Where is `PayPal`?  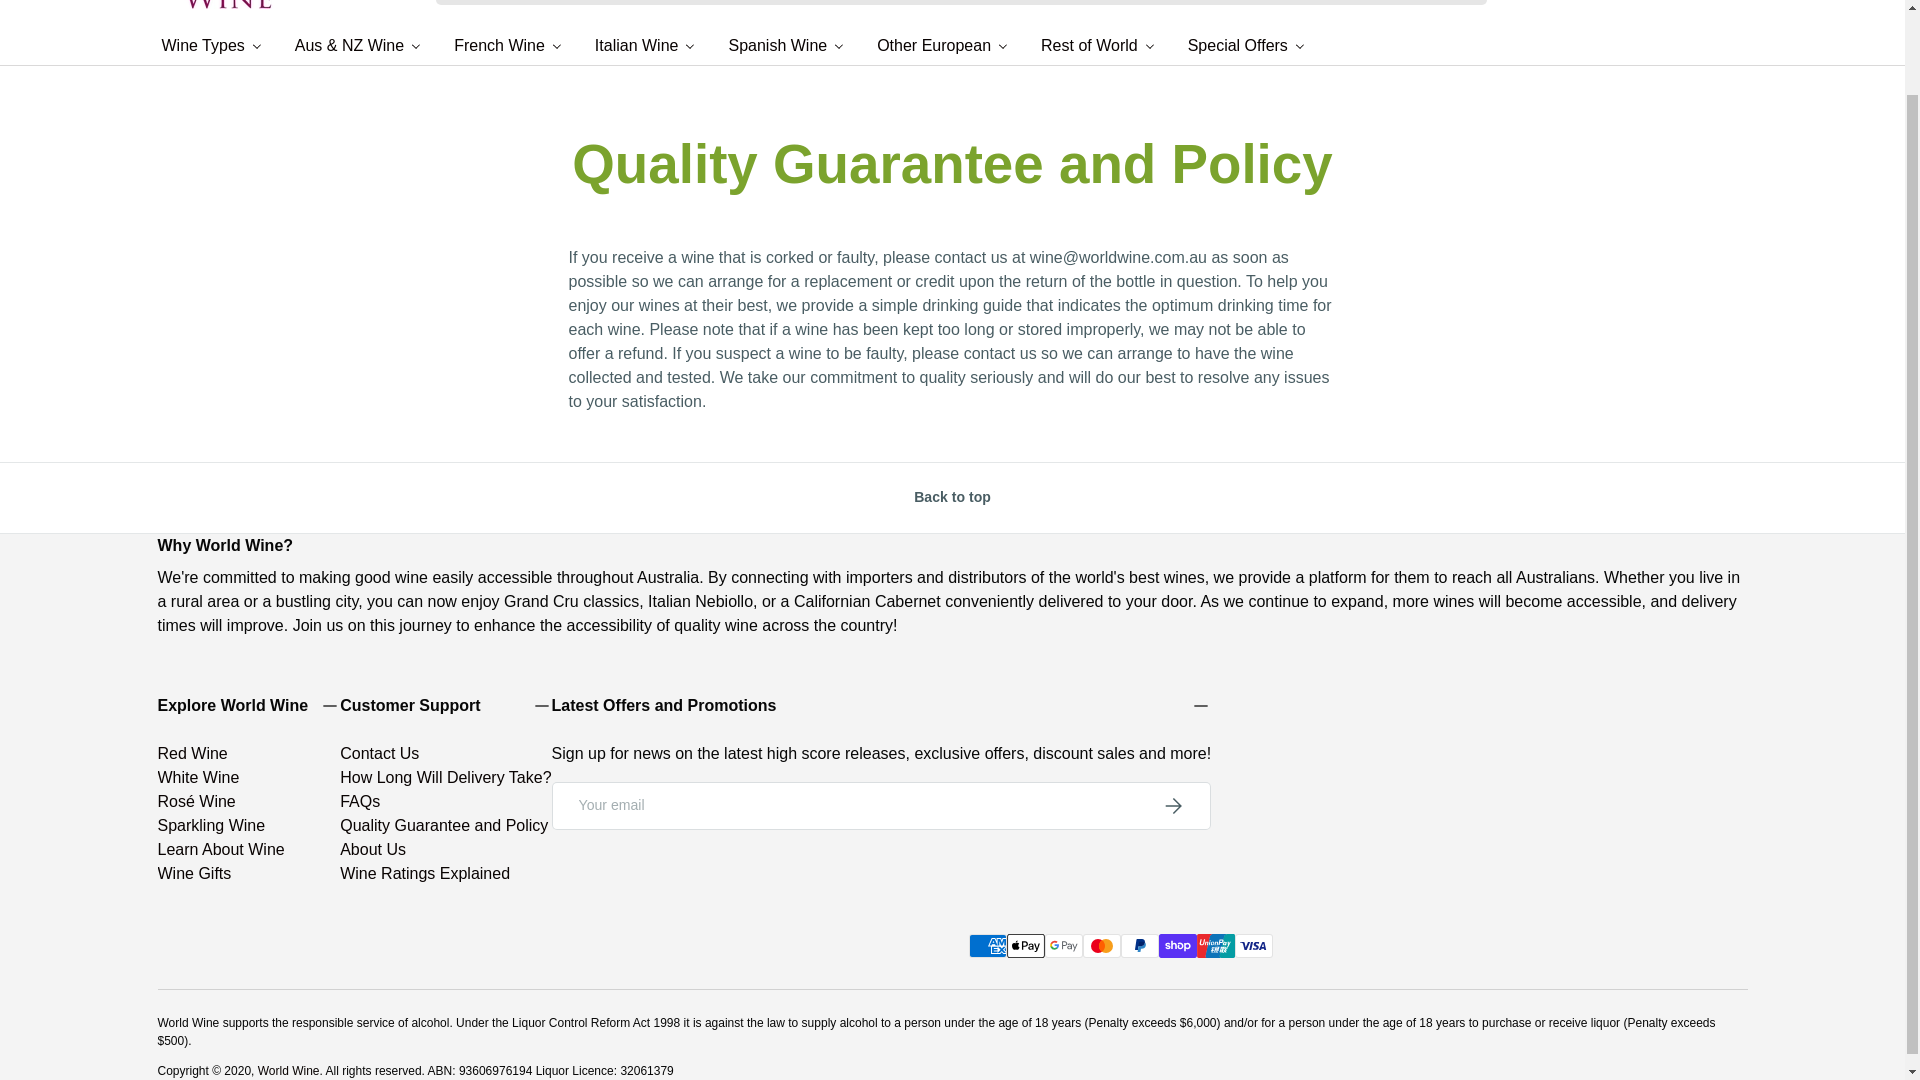 PayPal is located at coordinates (1138, 946).